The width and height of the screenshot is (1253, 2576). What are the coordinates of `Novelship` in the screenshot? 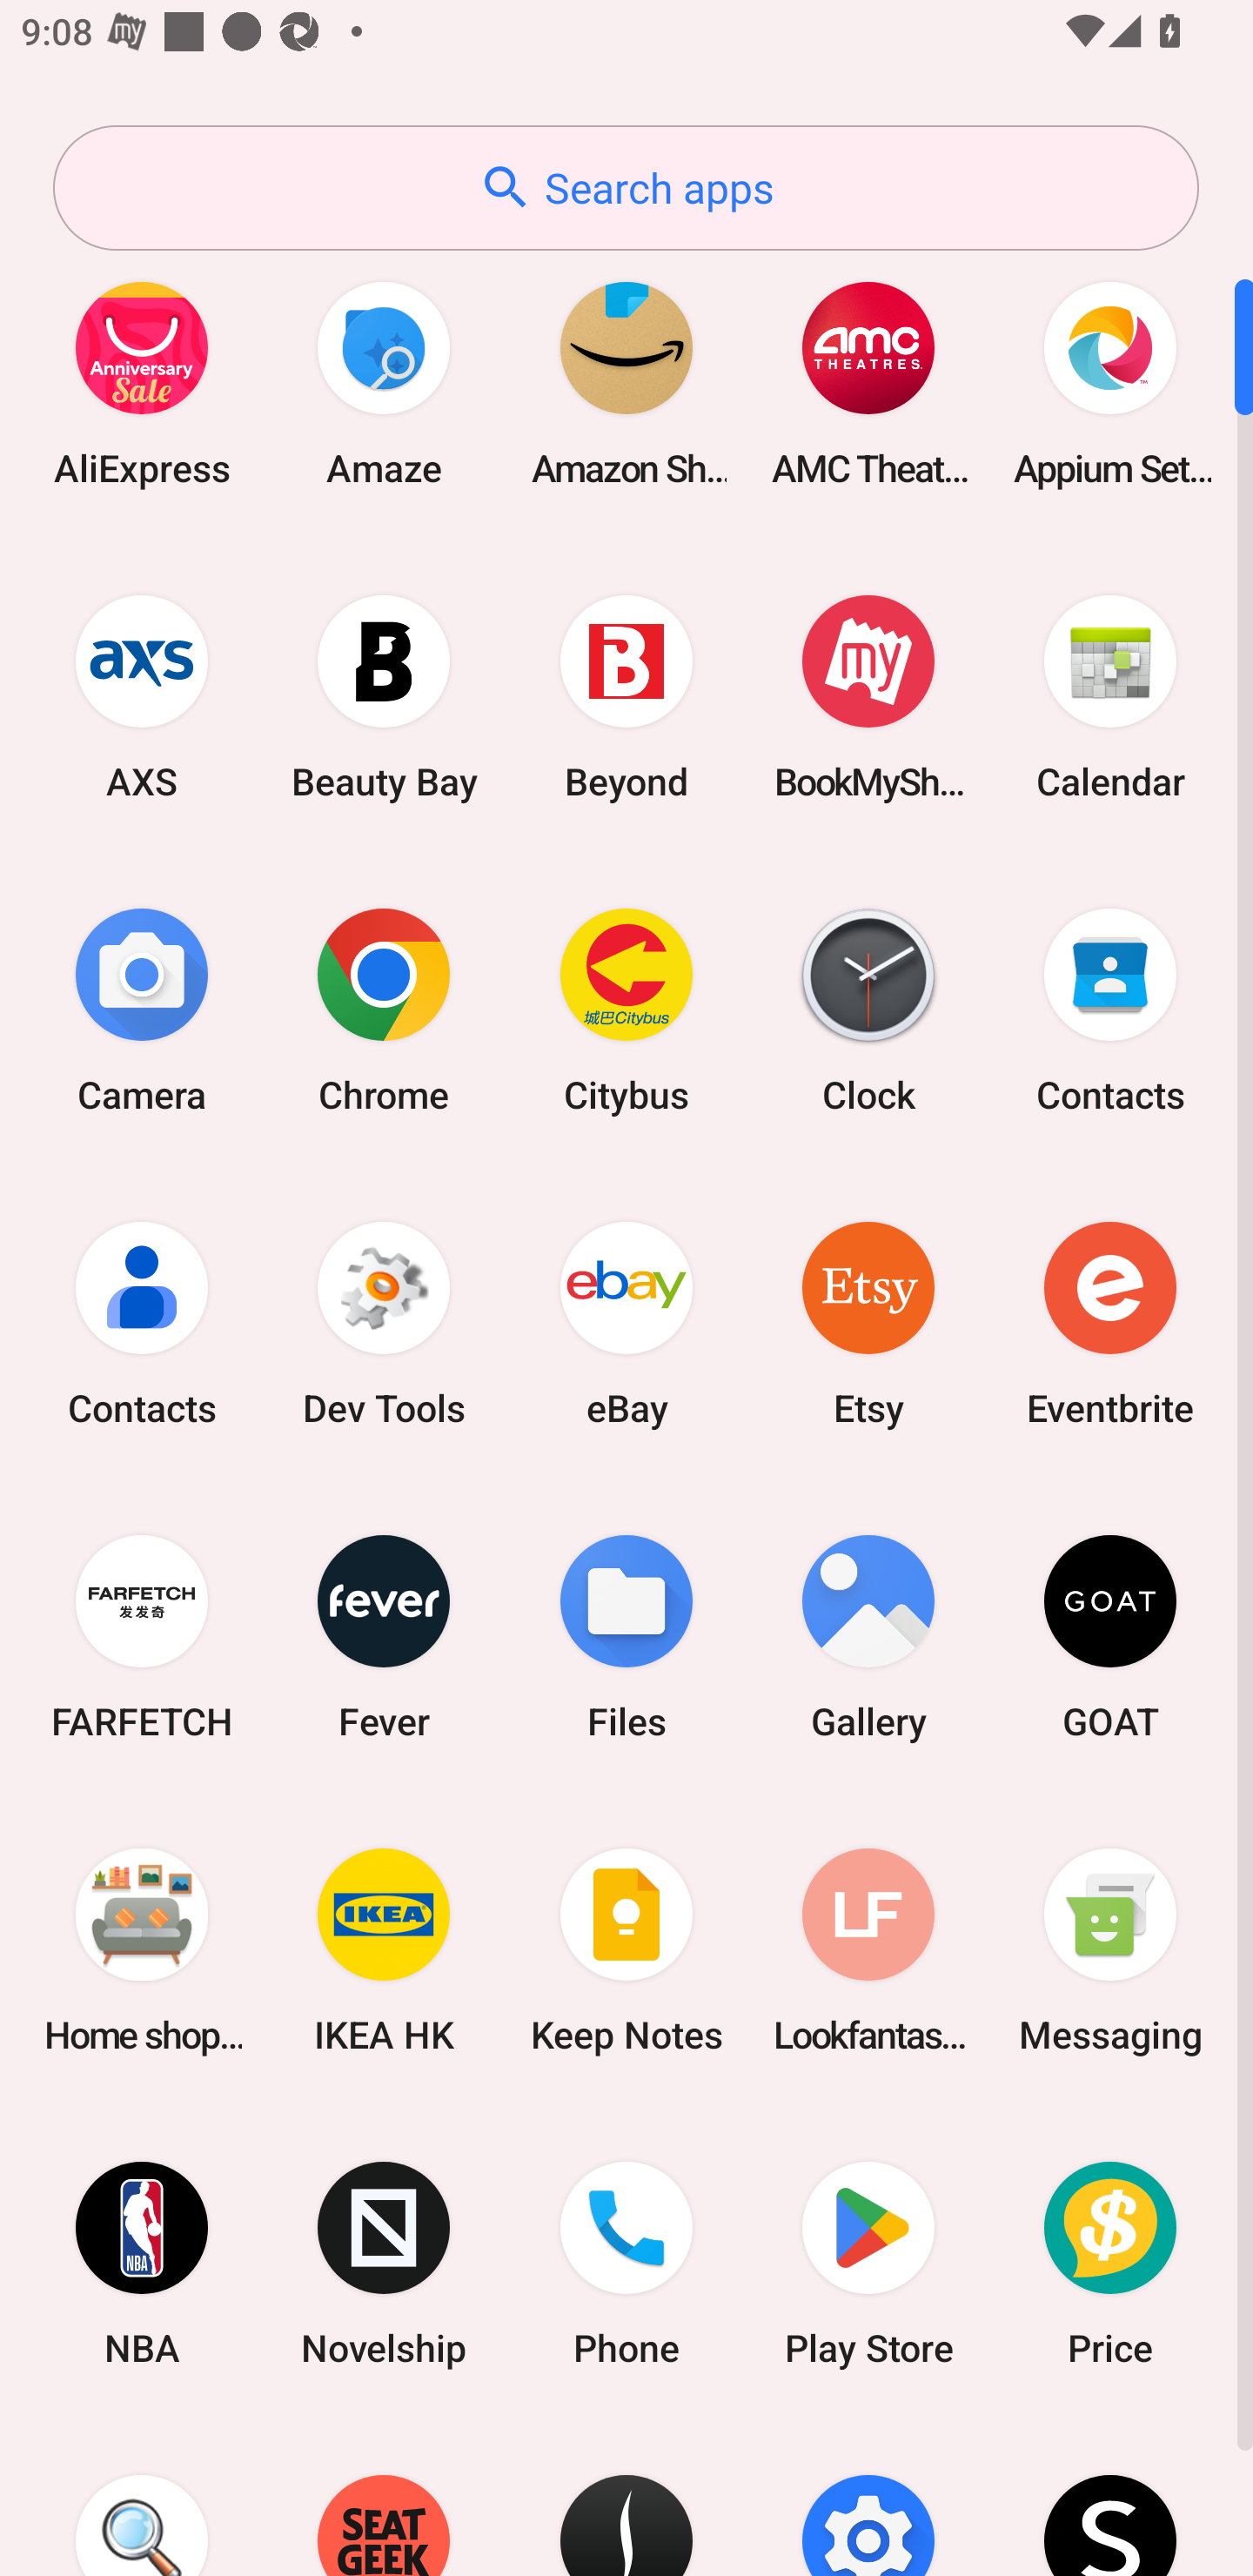 It's located at (384, 2264).